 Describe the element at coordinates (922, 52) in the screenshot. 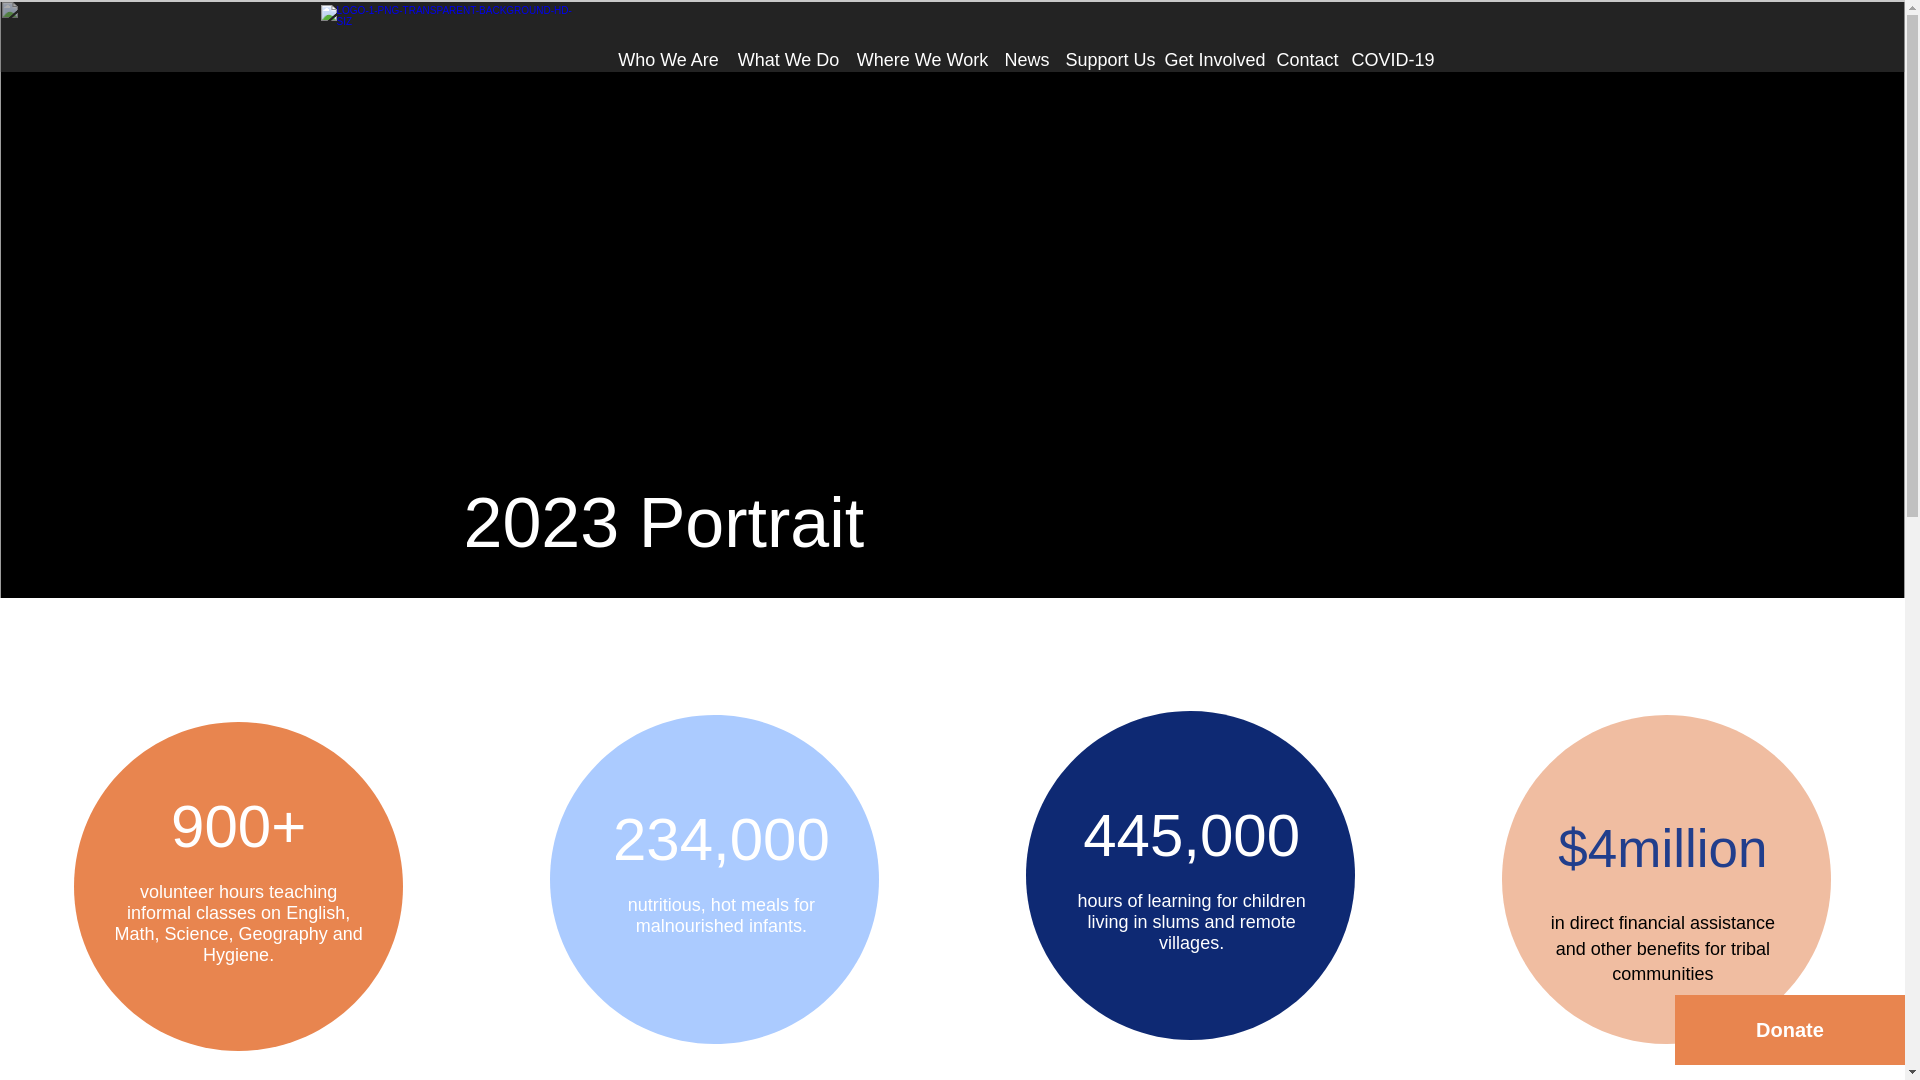

I see `Where We Work` at that location.